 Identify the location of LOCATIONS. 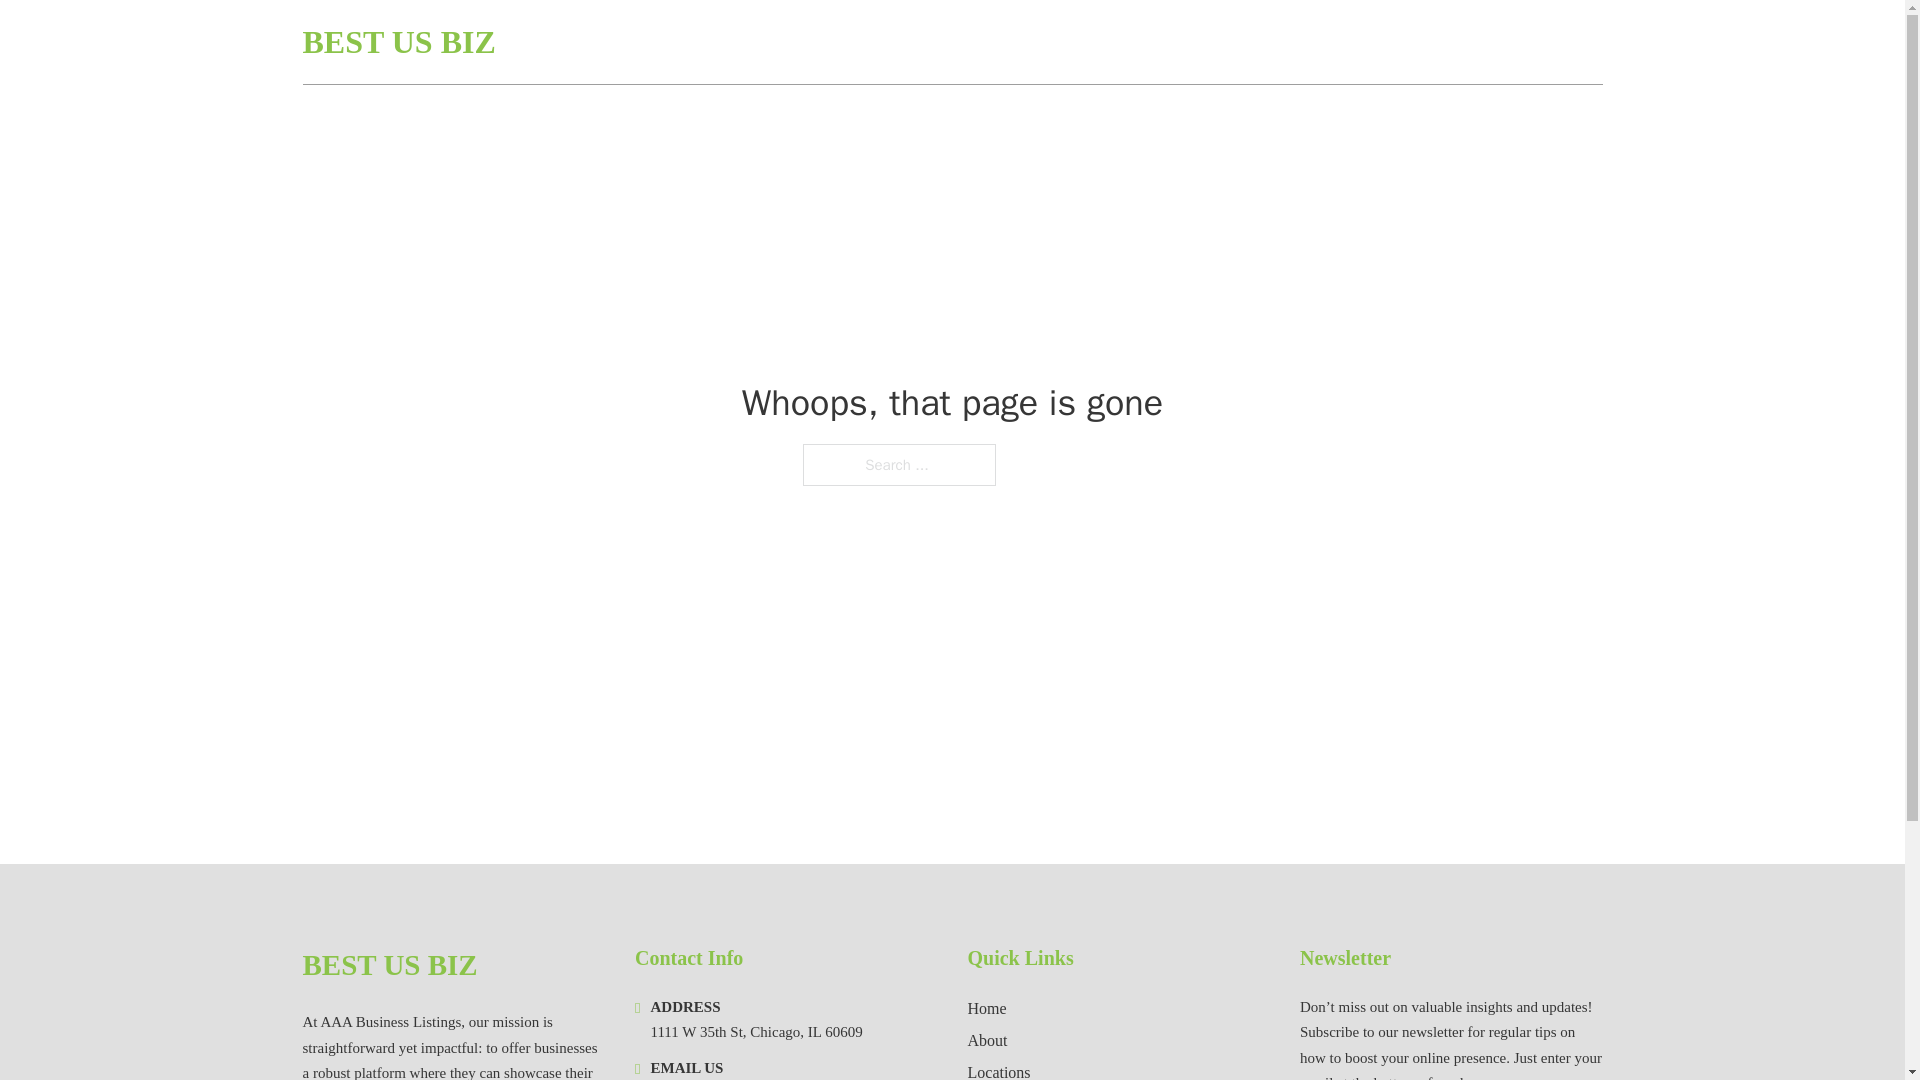
(1458, 42).